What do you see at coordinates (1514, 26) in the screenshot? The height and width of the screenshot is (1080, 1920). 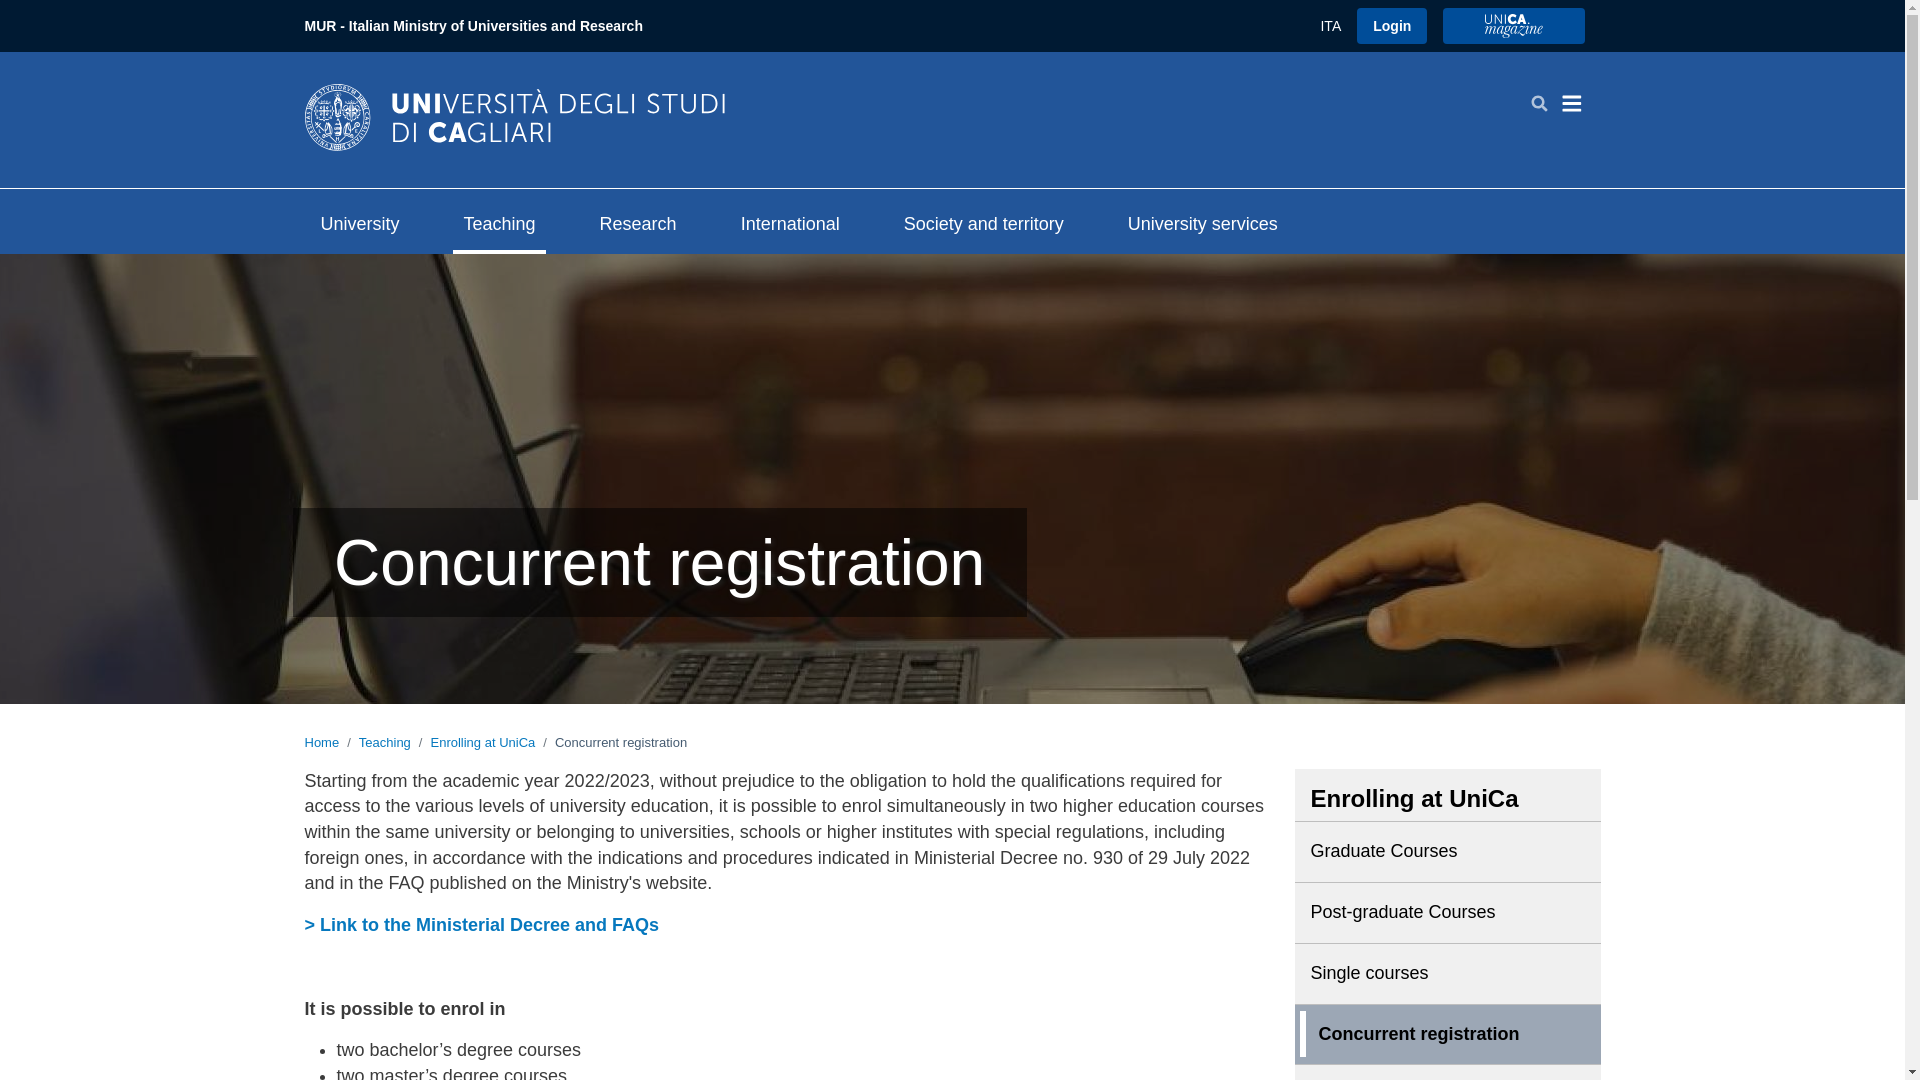 I see `UniCA Magazine` at bounding box center [1514, 26].